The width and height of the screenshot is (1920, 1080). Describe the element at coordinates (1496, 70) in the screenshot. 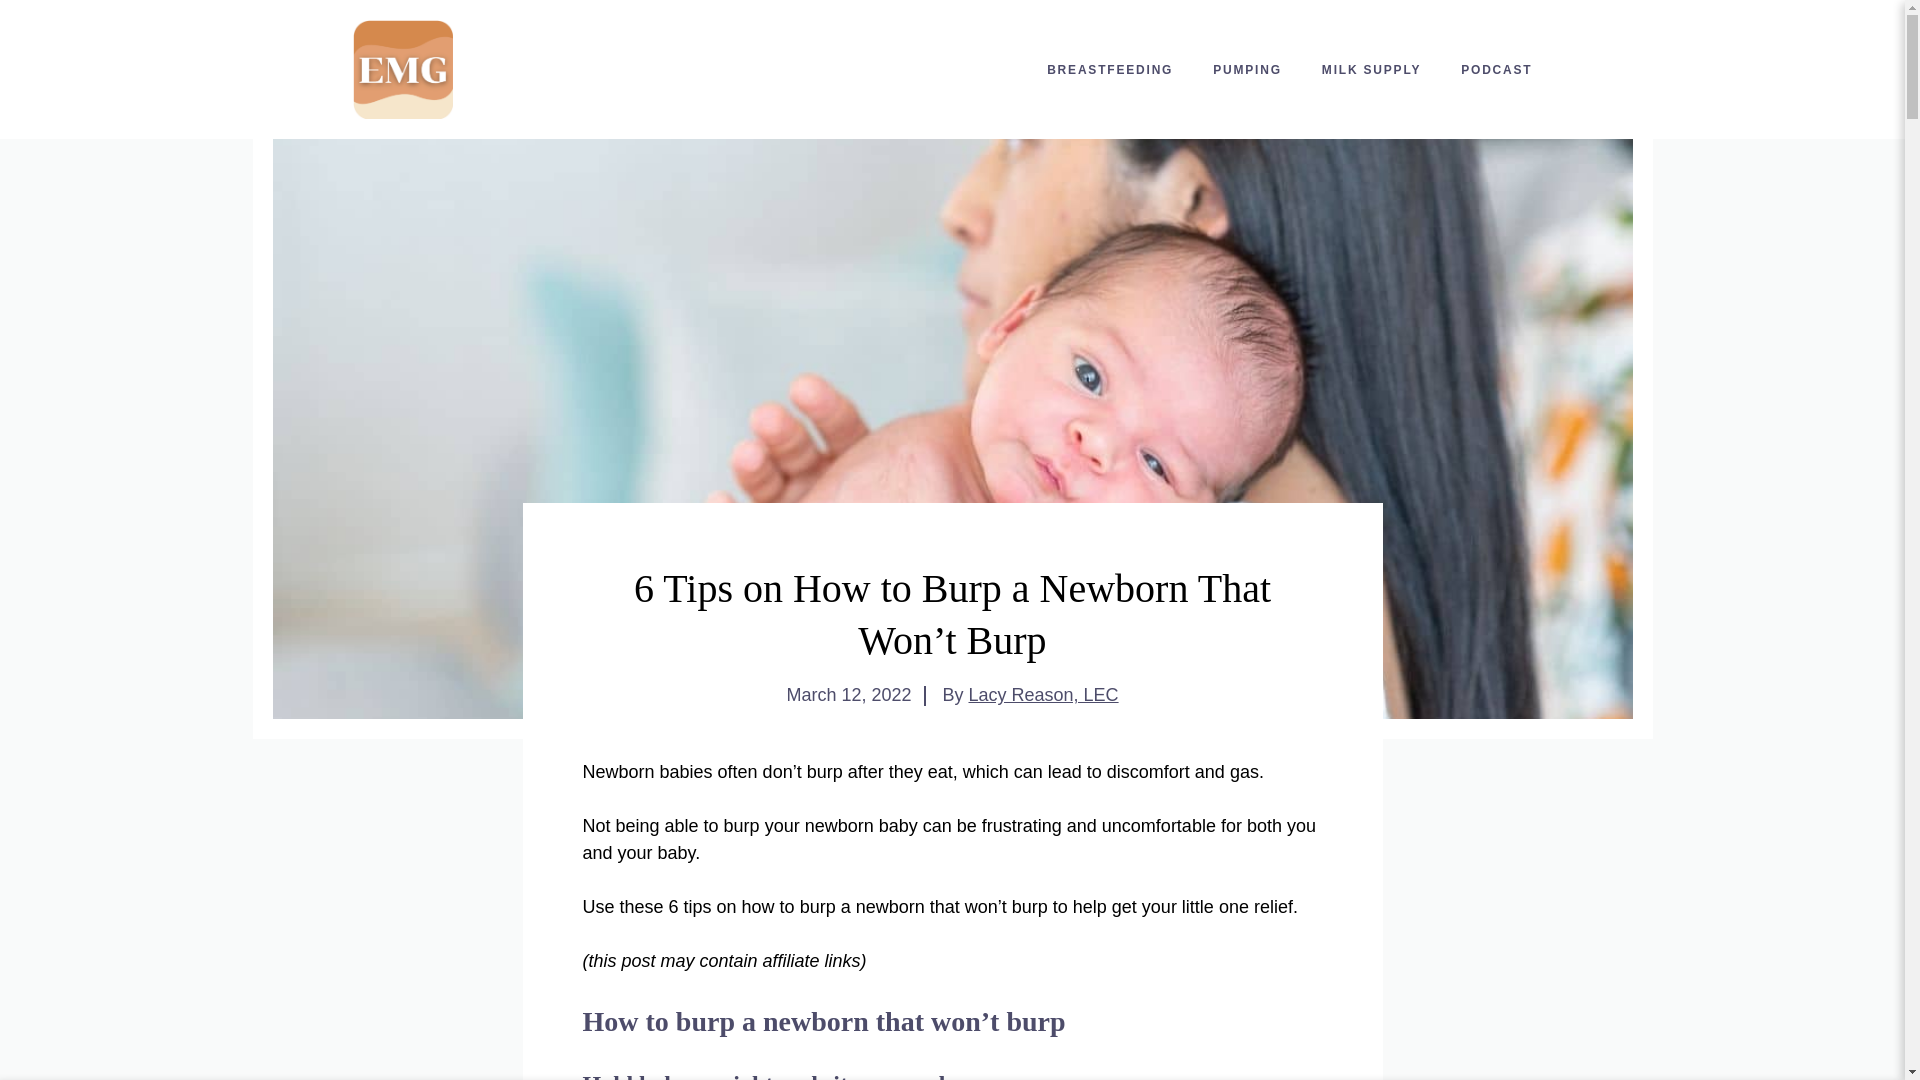

I see `PODCAST` at that location.